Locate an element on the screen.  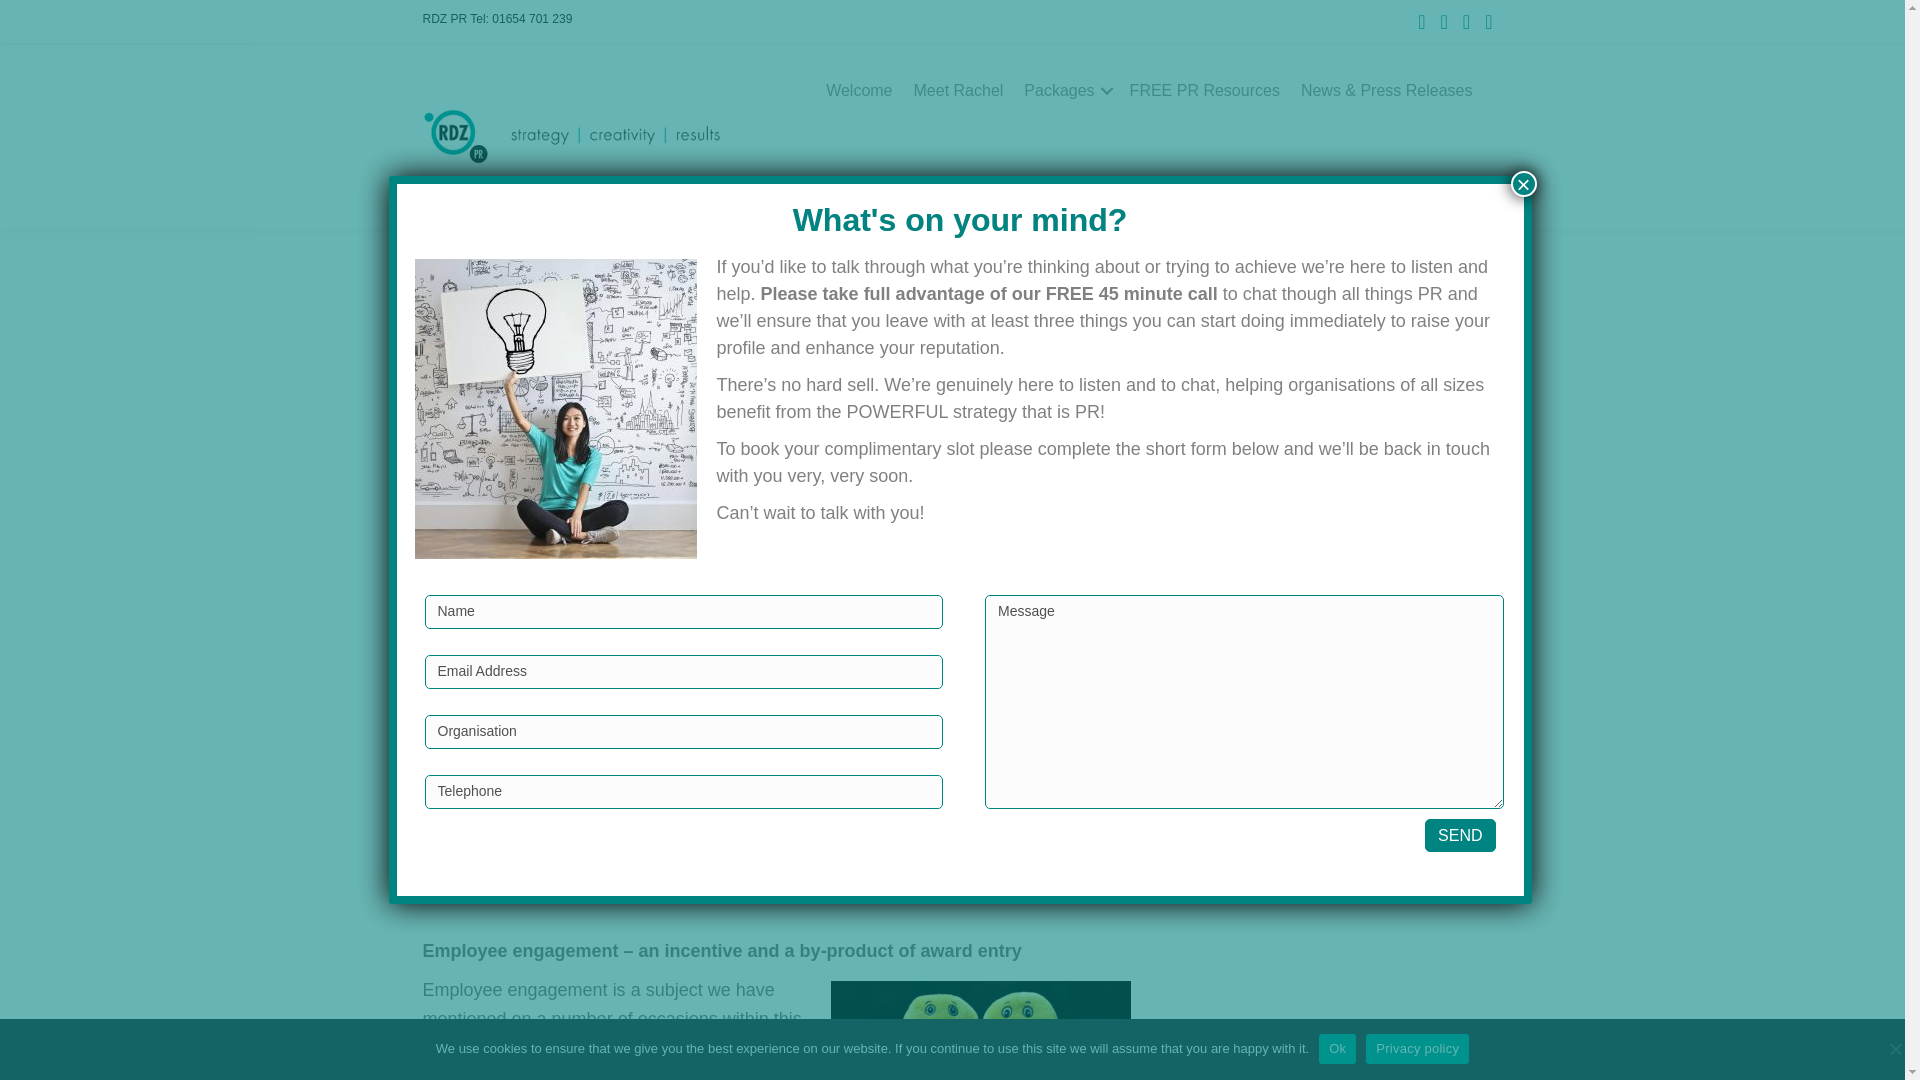
Dame Julia Unwin to Visit and Speak in Leicester is located at coordinates (1316, 812).